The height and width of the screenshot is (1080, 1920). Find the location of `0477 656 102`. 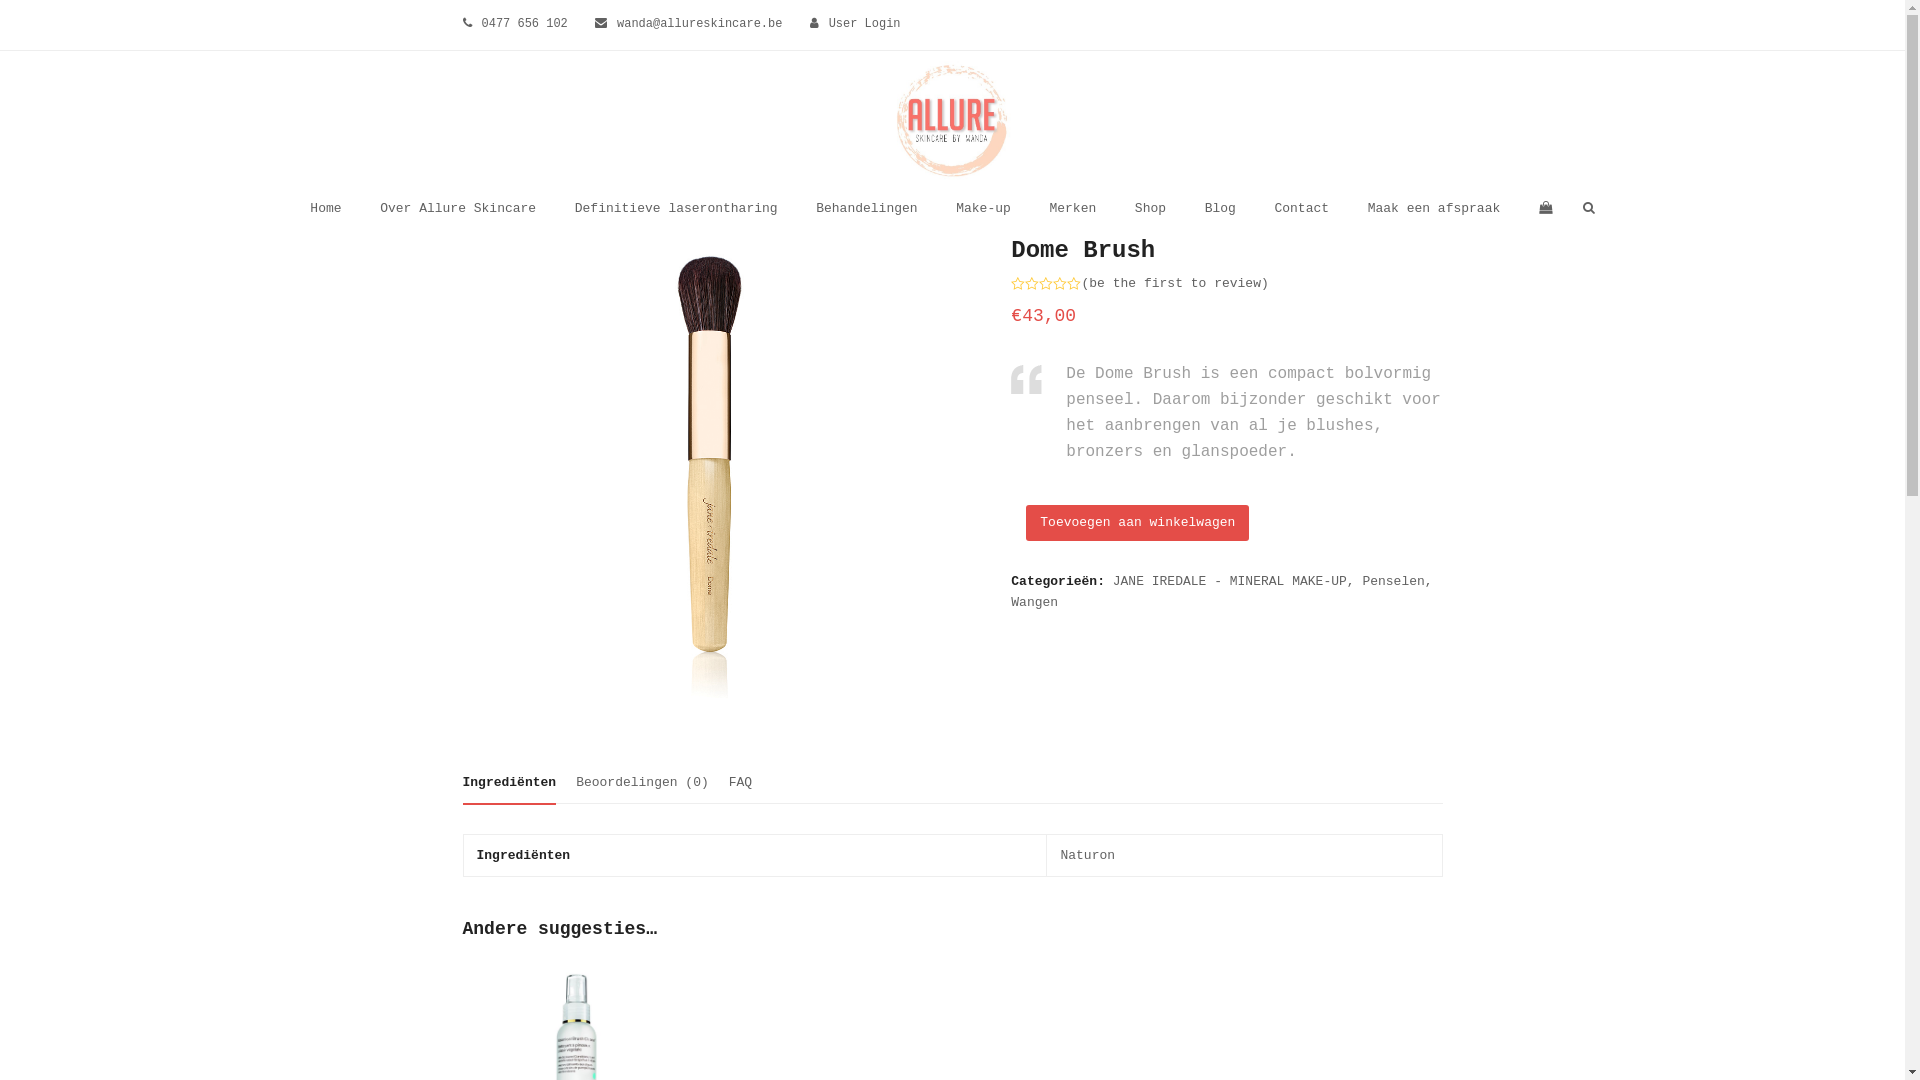

0477 656 102 is located at coordinates (525, 24).